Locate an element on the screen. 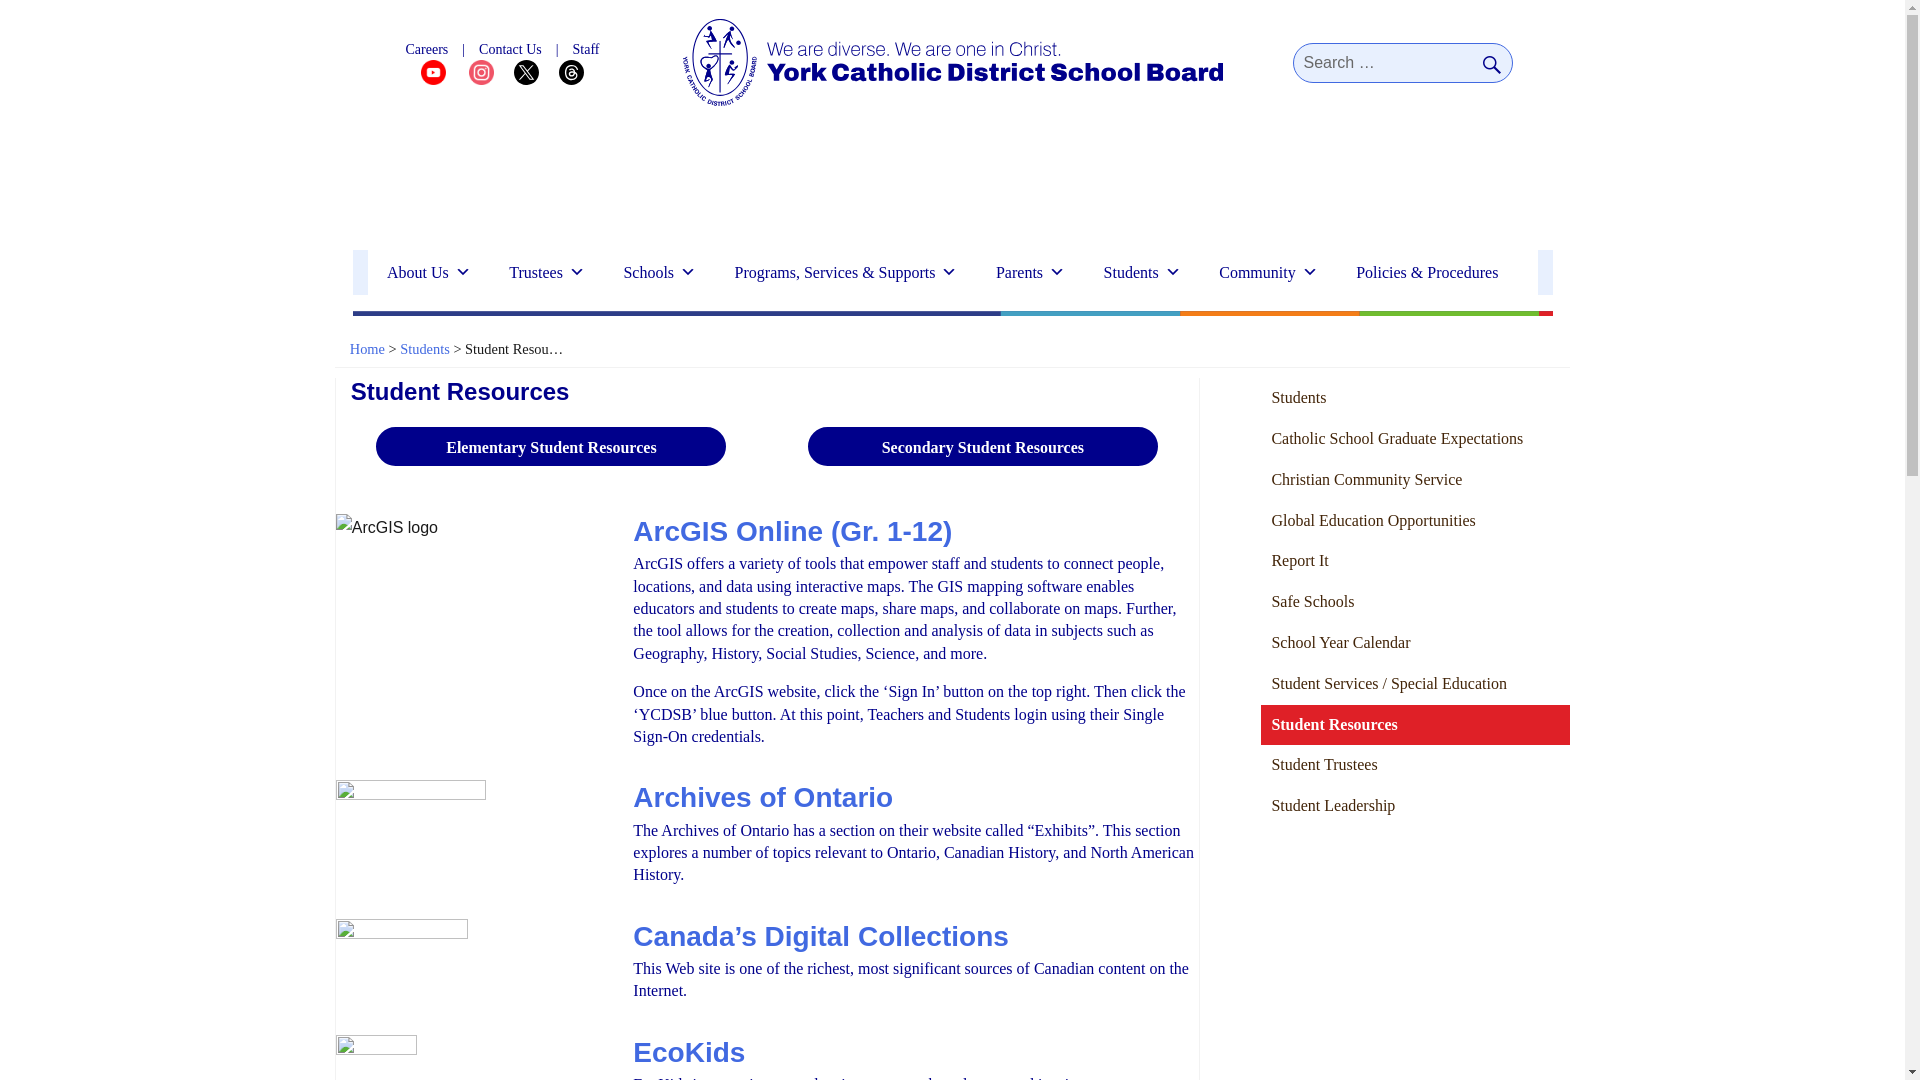  Staff is located at coordinates (586, 50).